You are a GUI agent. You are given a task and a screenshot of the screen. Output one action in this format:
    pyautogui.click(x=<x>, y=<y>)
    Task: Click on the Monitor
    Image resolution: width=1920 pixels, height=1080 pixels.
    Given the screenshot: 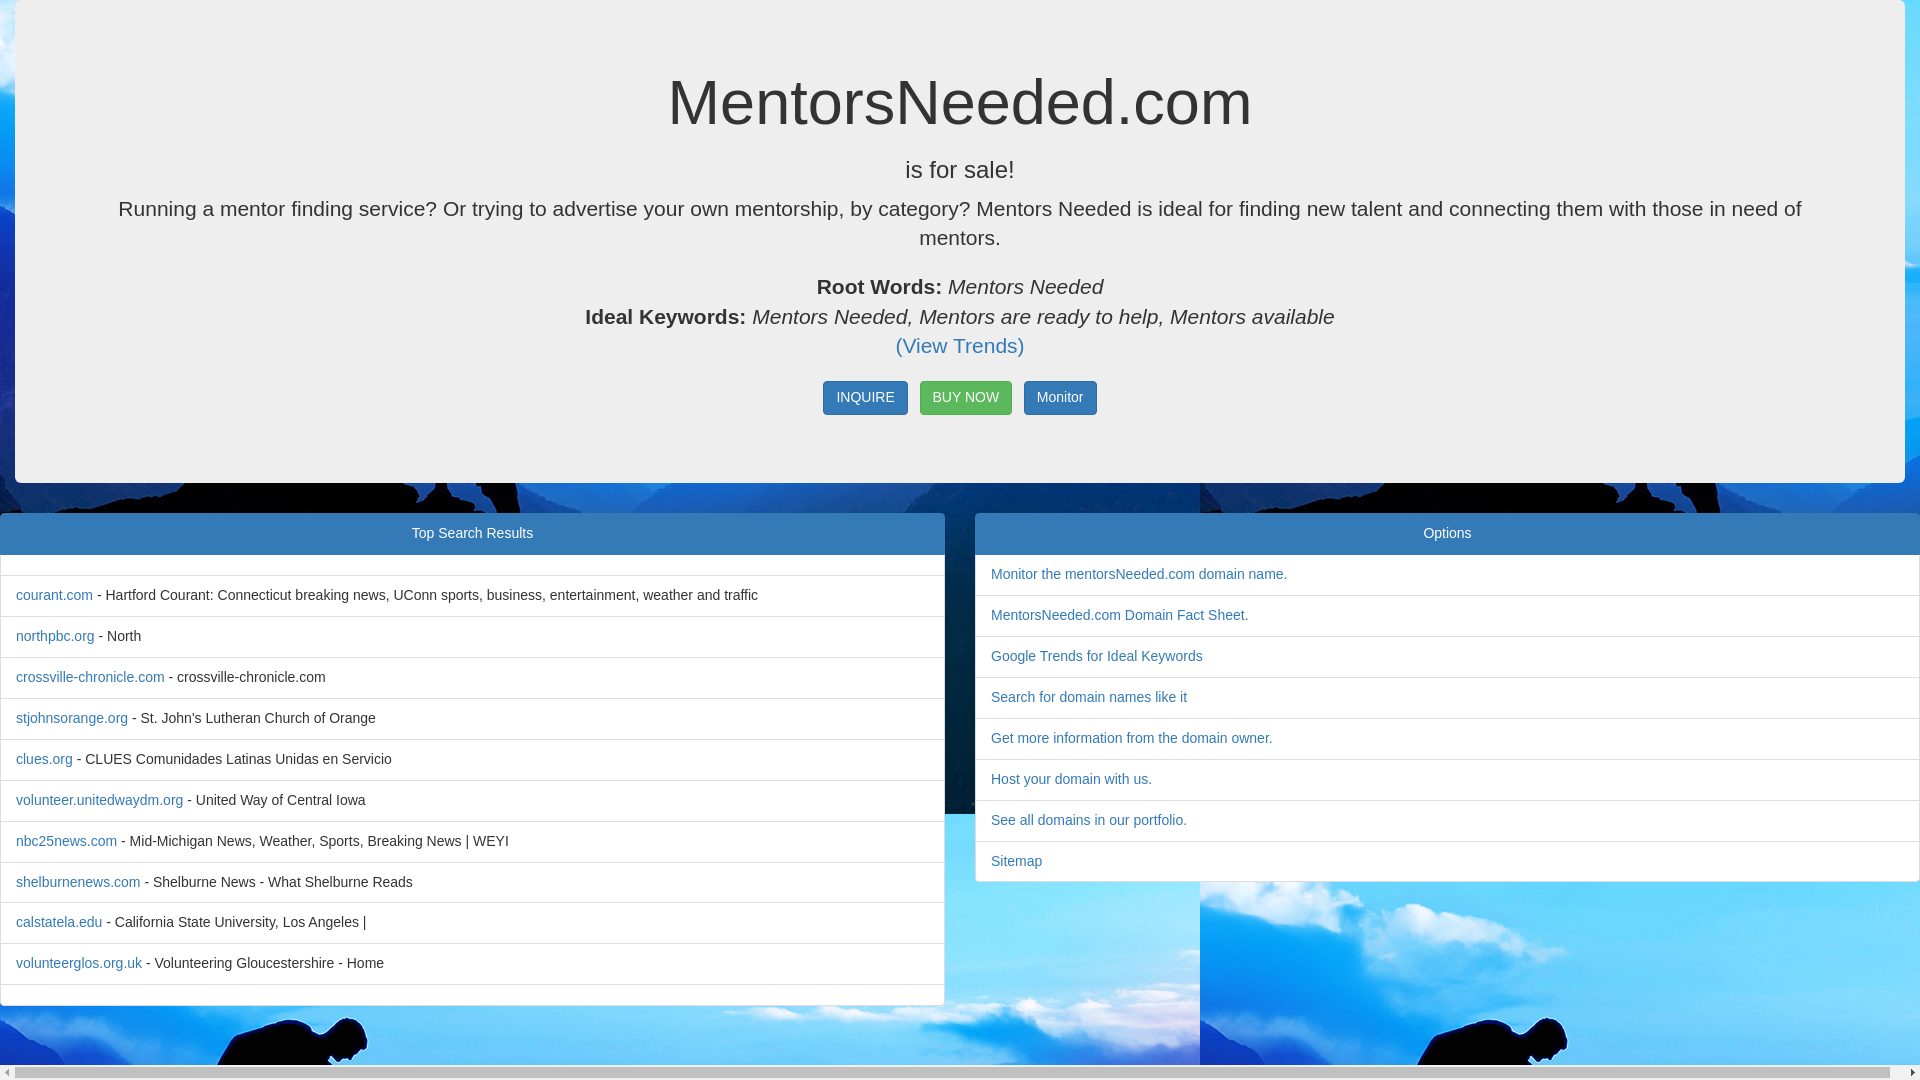 What is the action you would take?
    pyautogui.click(x=1060, y=398)
    